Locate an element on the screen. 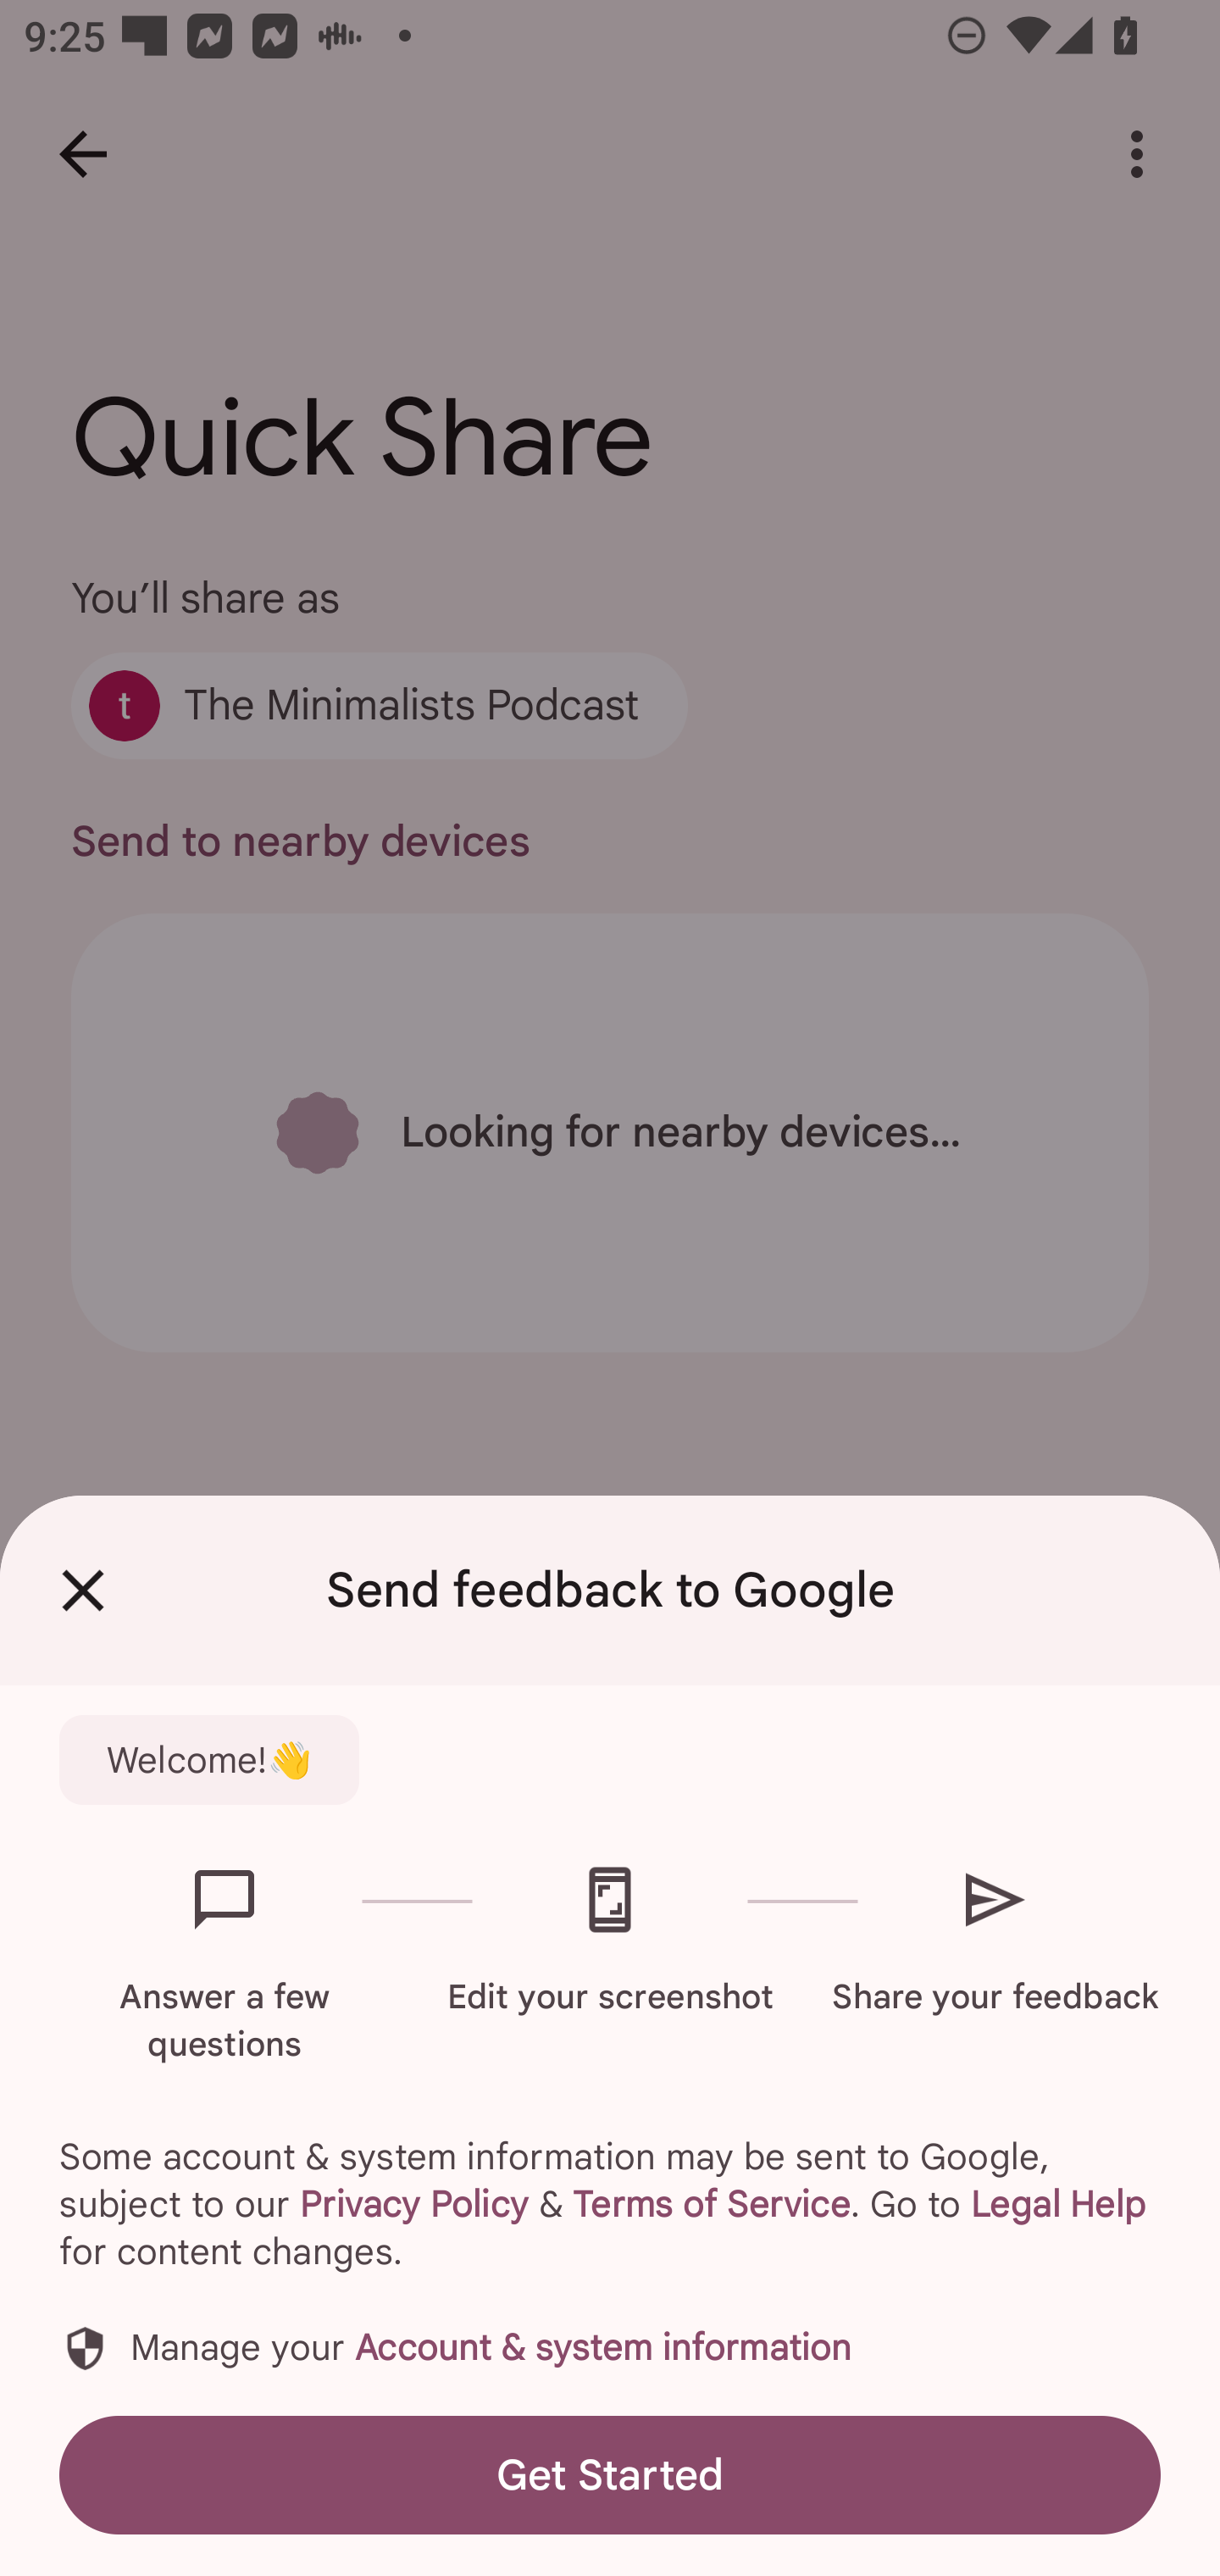 This screenshot has width=1220, height=2576. Close Feedback is located at coordinates (83, 1591).